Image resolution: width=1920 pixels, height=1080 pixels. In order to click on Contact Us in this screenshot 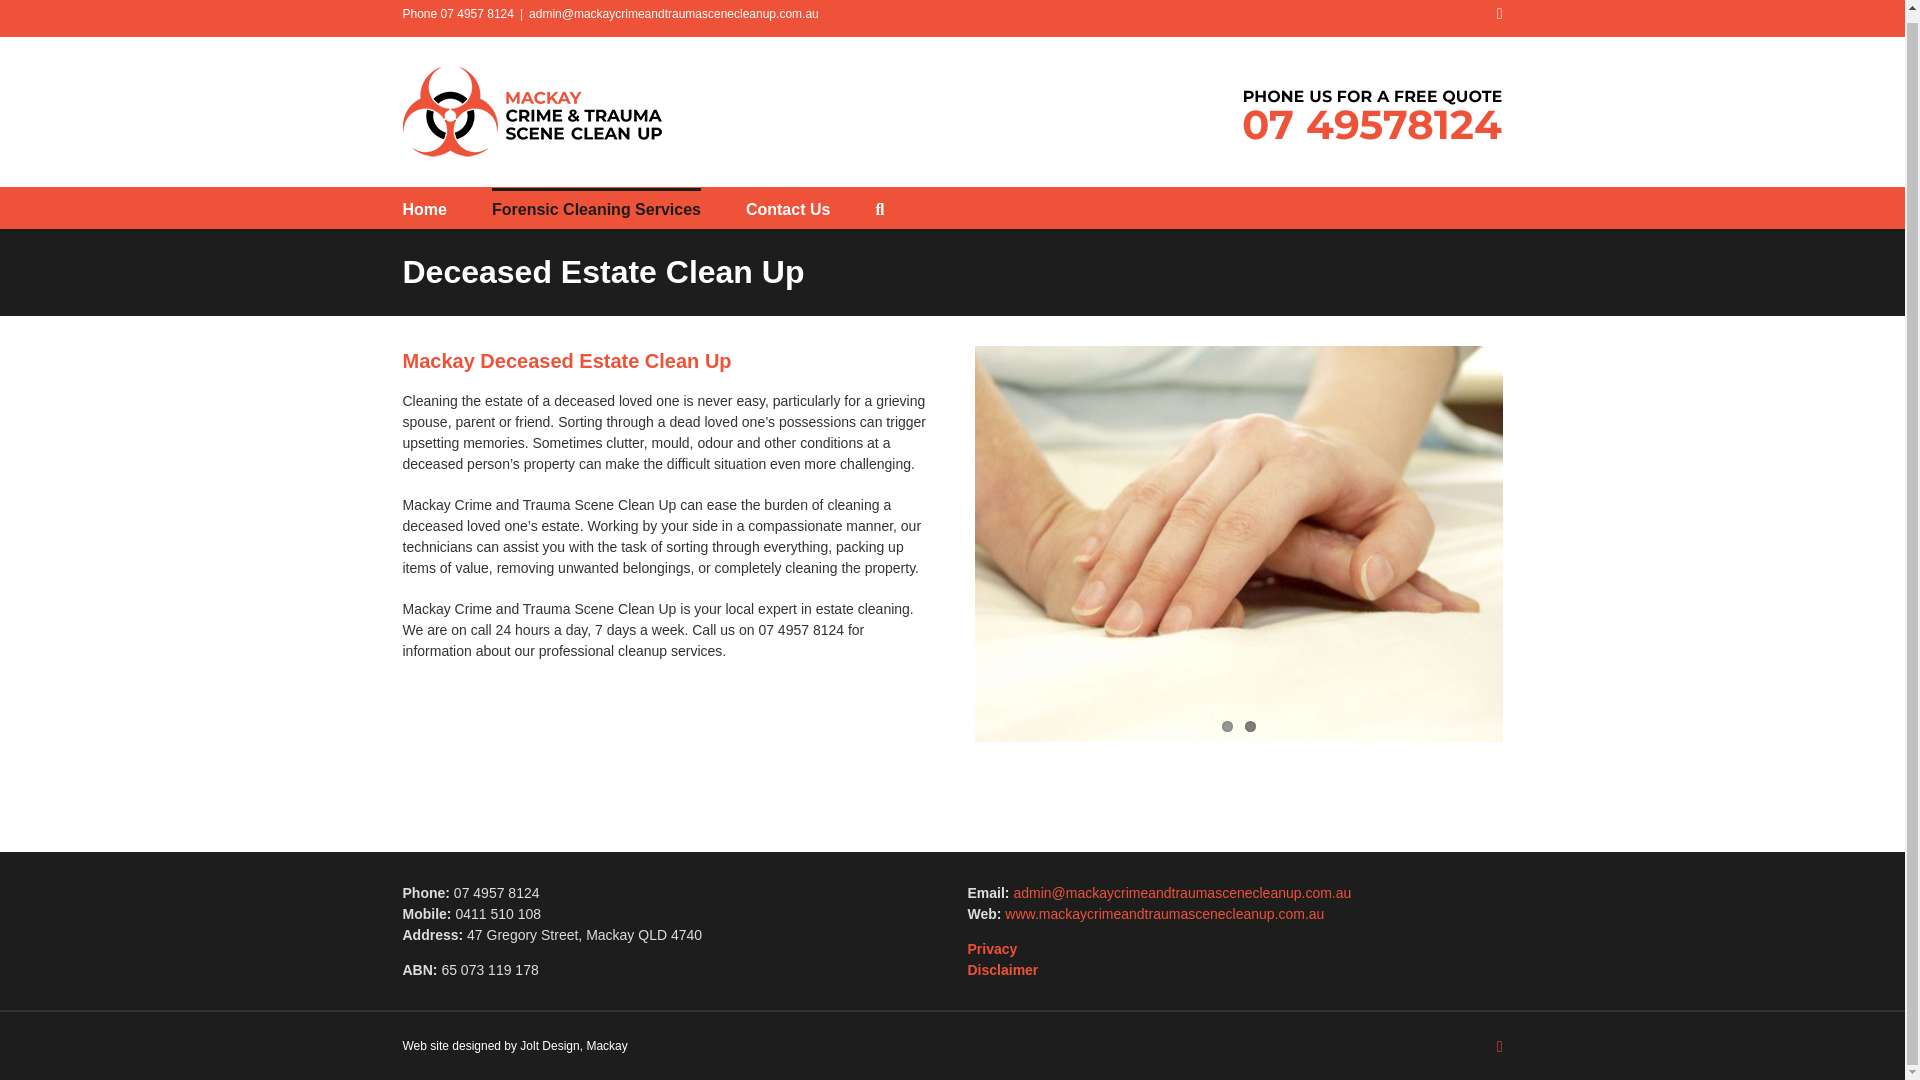, I will do `click(788, 207)`.